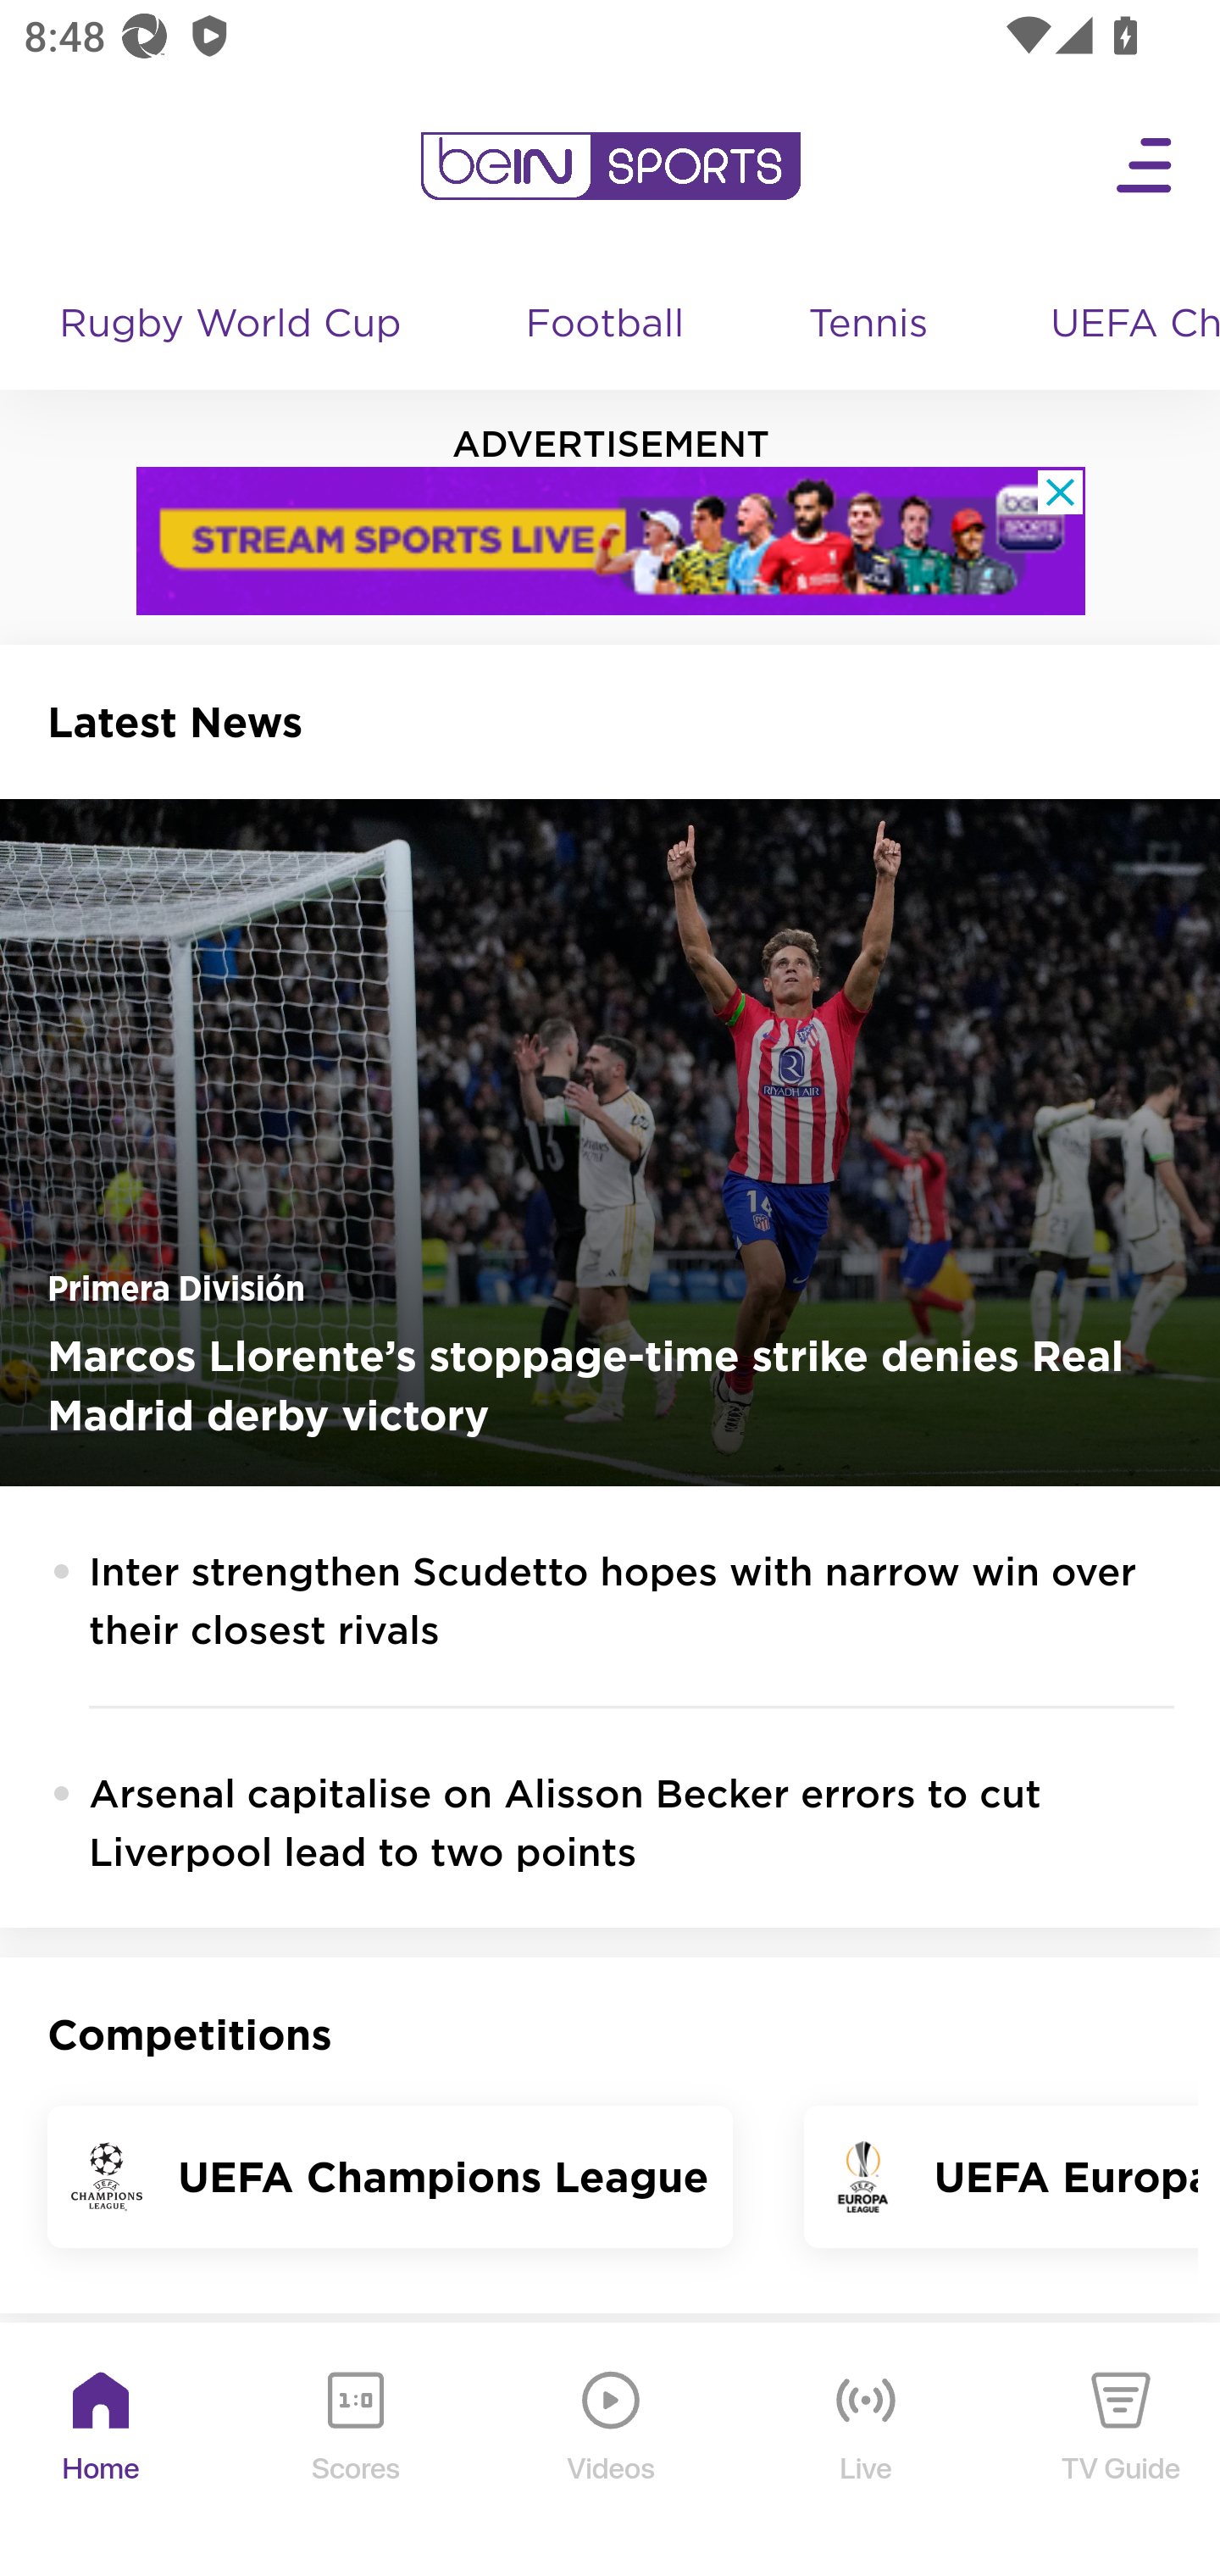 The width and height of the screenshot is (1220, 2576). What do you see at coordinates (234, 325) in the screenshot?
I see `Rugby World Cup` at bounding box center [234, 325].